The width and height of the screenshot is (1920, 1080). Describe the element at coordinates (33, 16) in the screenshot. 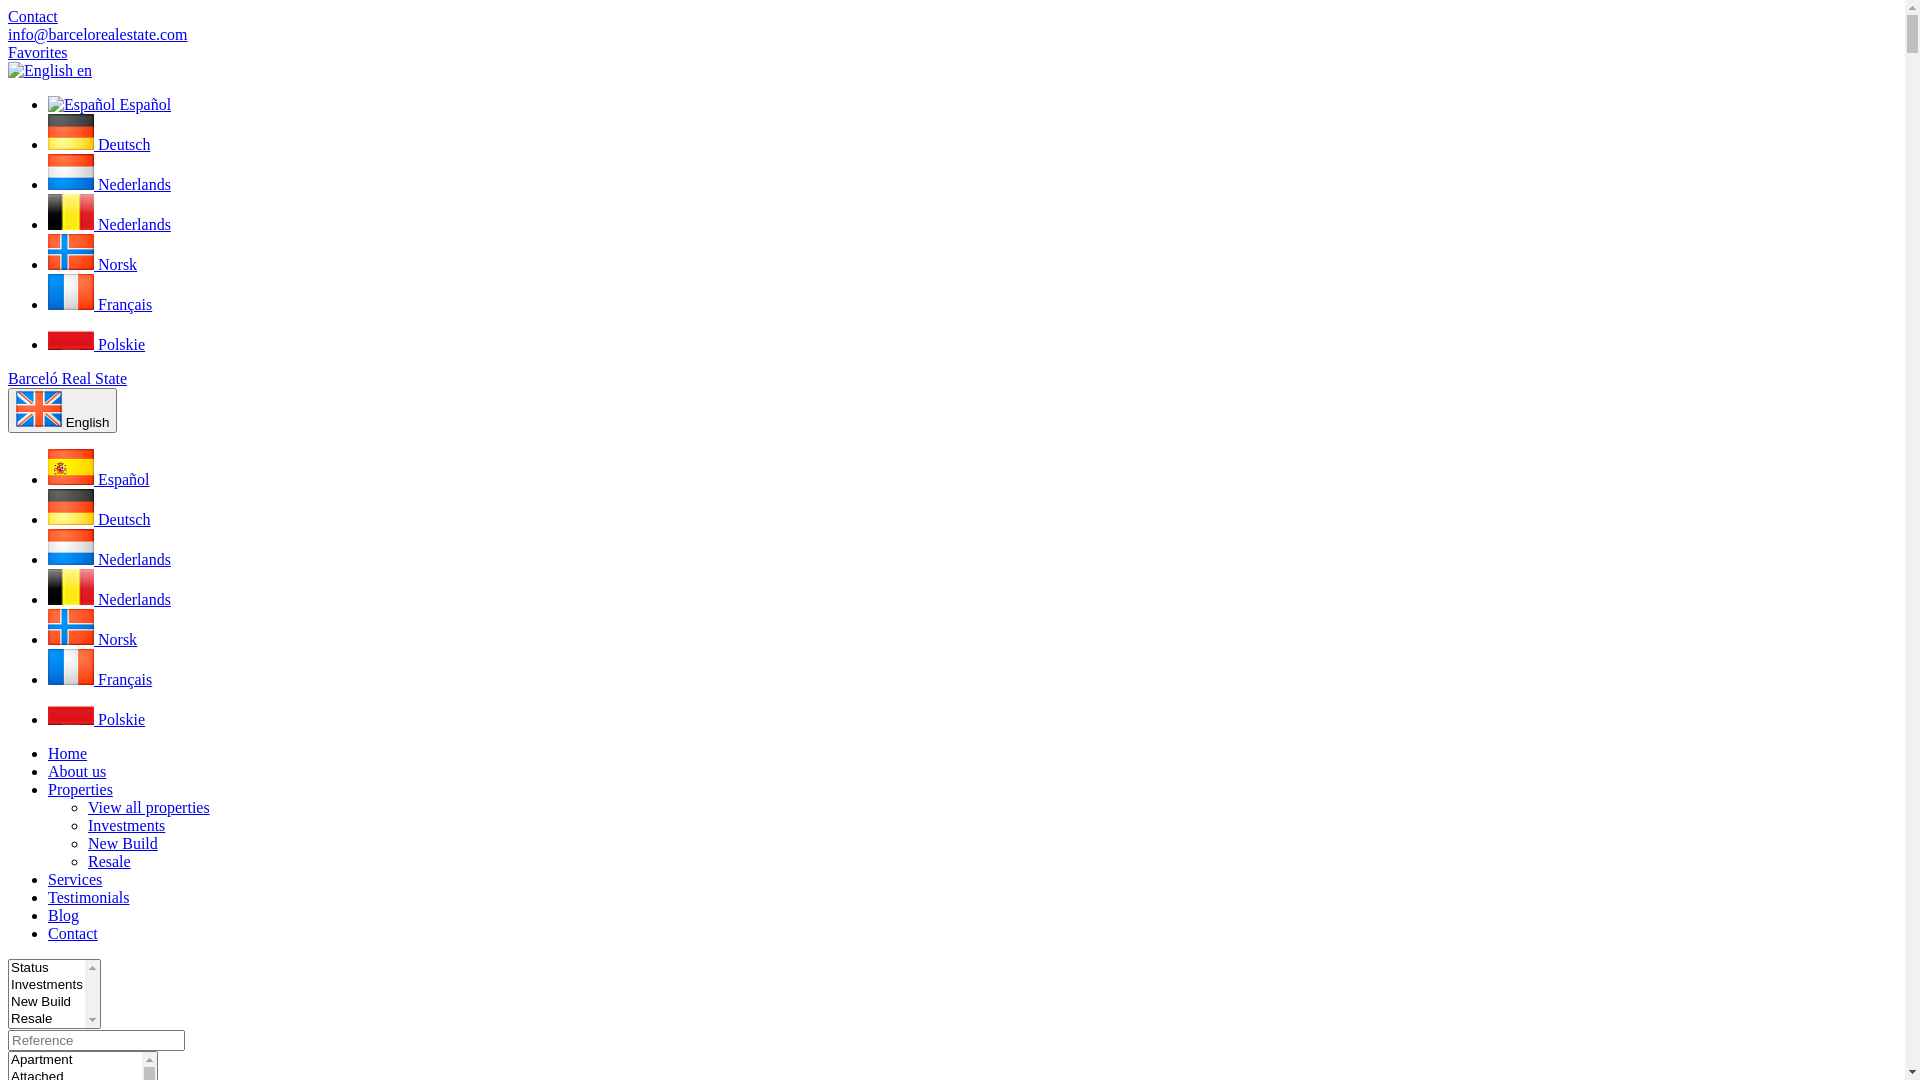

I see `Contact` at that location.